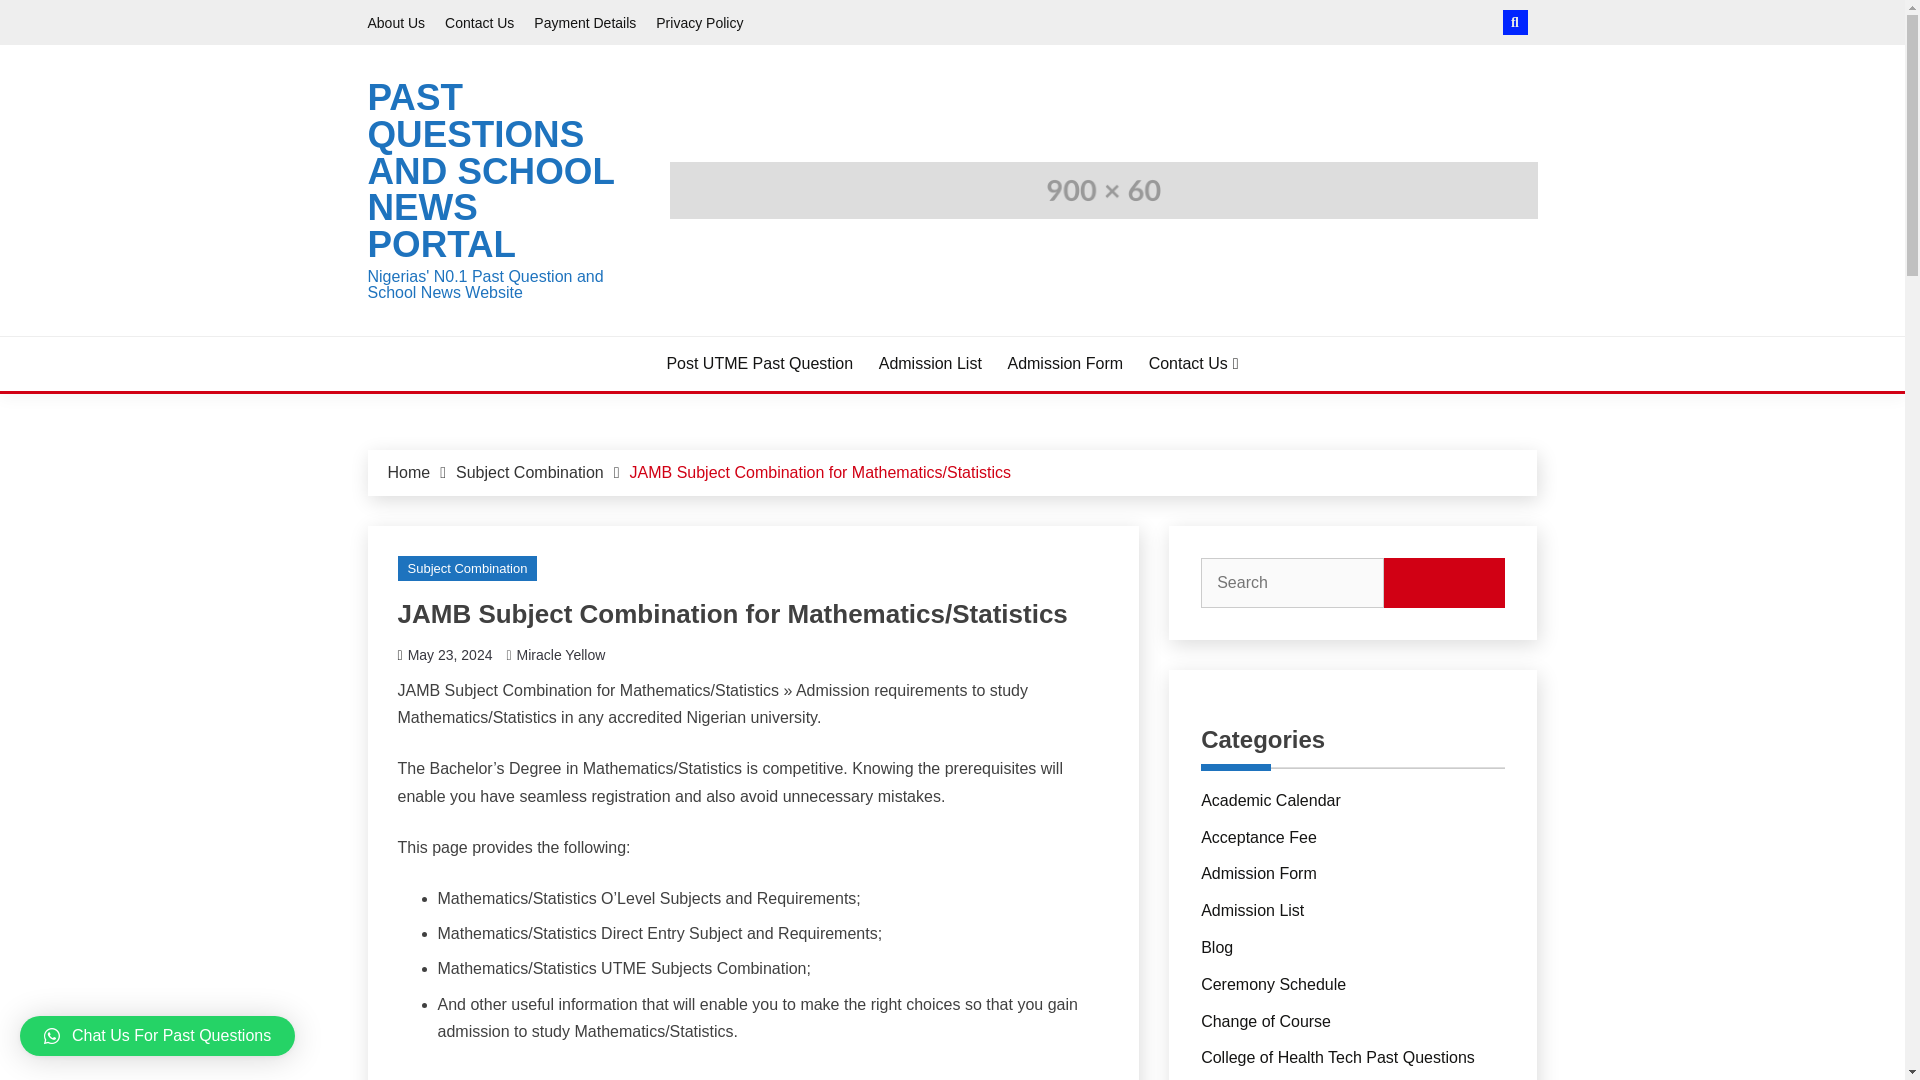 The height and width of the screenshot is (1080, 1920). What do you see at coordinates (561, 654) in the screenshot?
I see `Miracle Yellow` at bounding box center [561, 654].